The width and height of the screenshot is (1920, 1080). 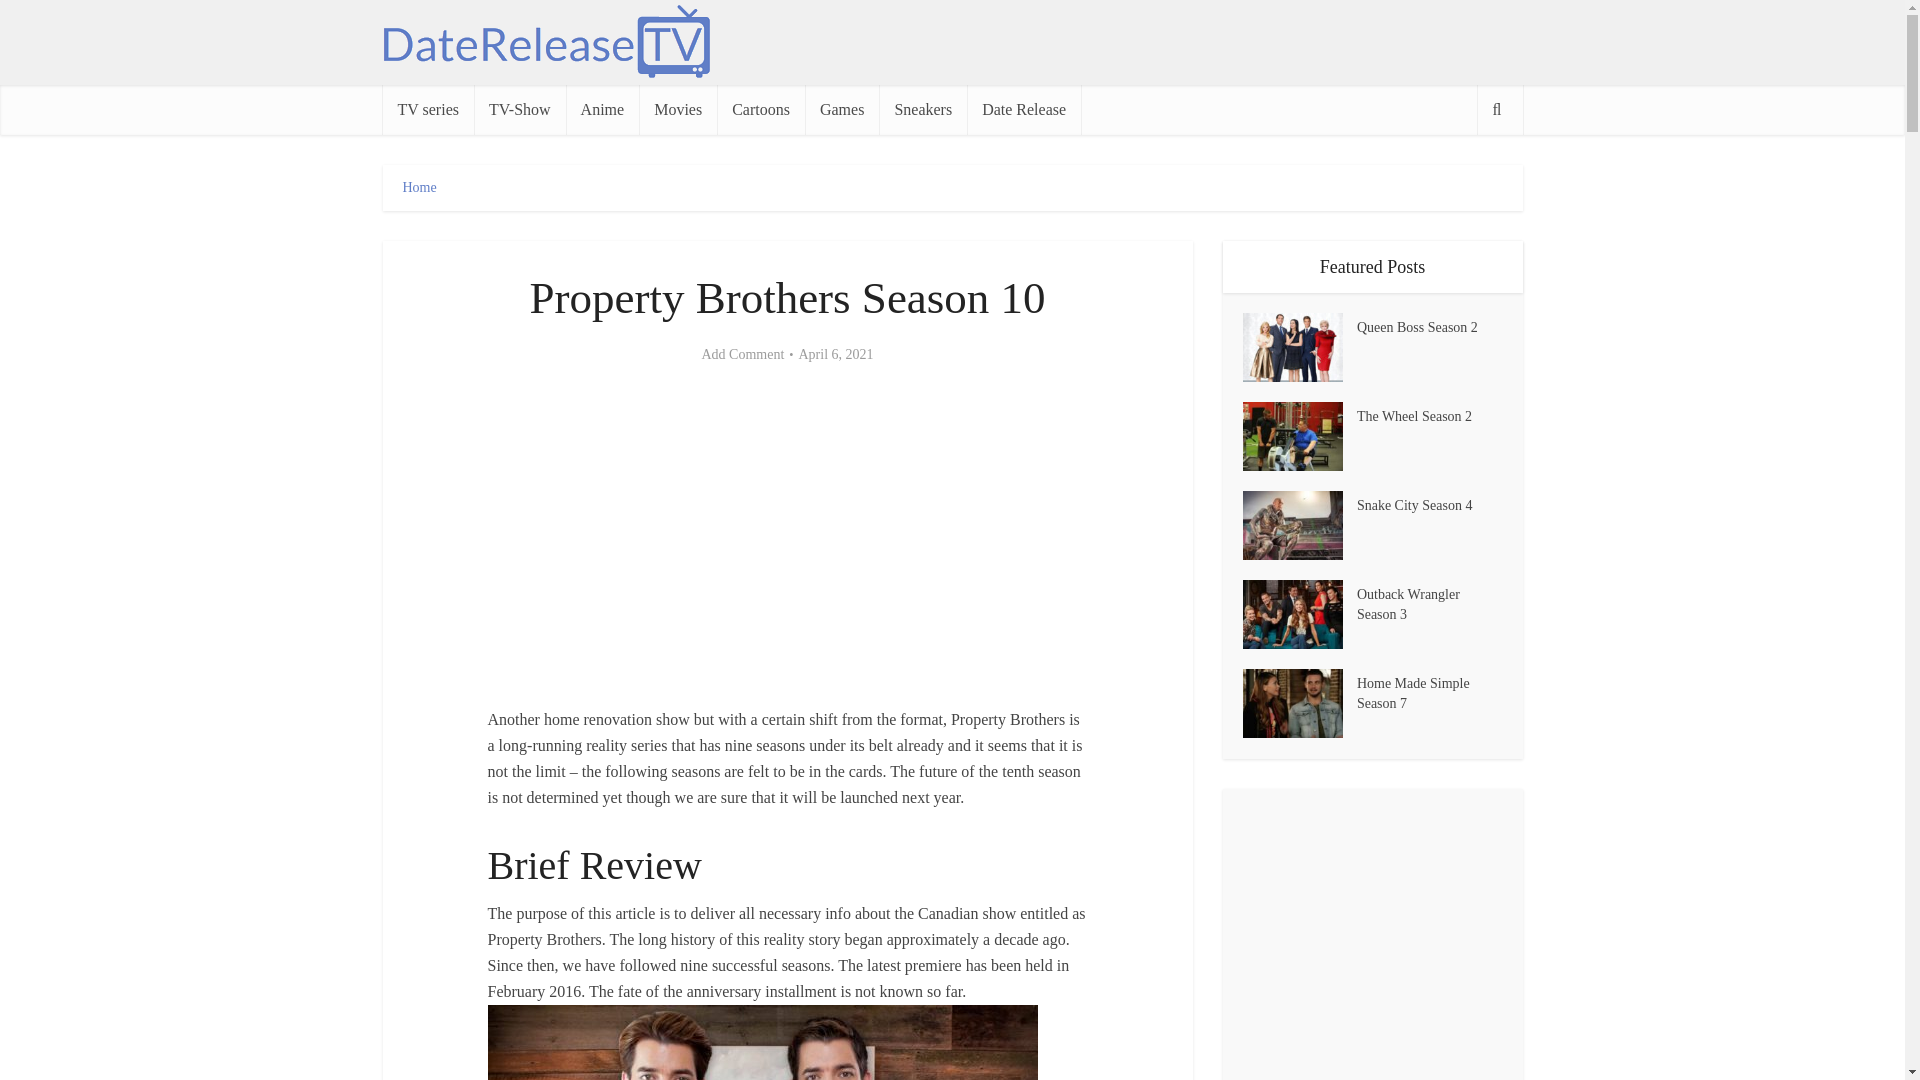 What do you see at coordinates (520, 110) in the screenshot?
I see `TV-Show` at bounding box center [520, 110].